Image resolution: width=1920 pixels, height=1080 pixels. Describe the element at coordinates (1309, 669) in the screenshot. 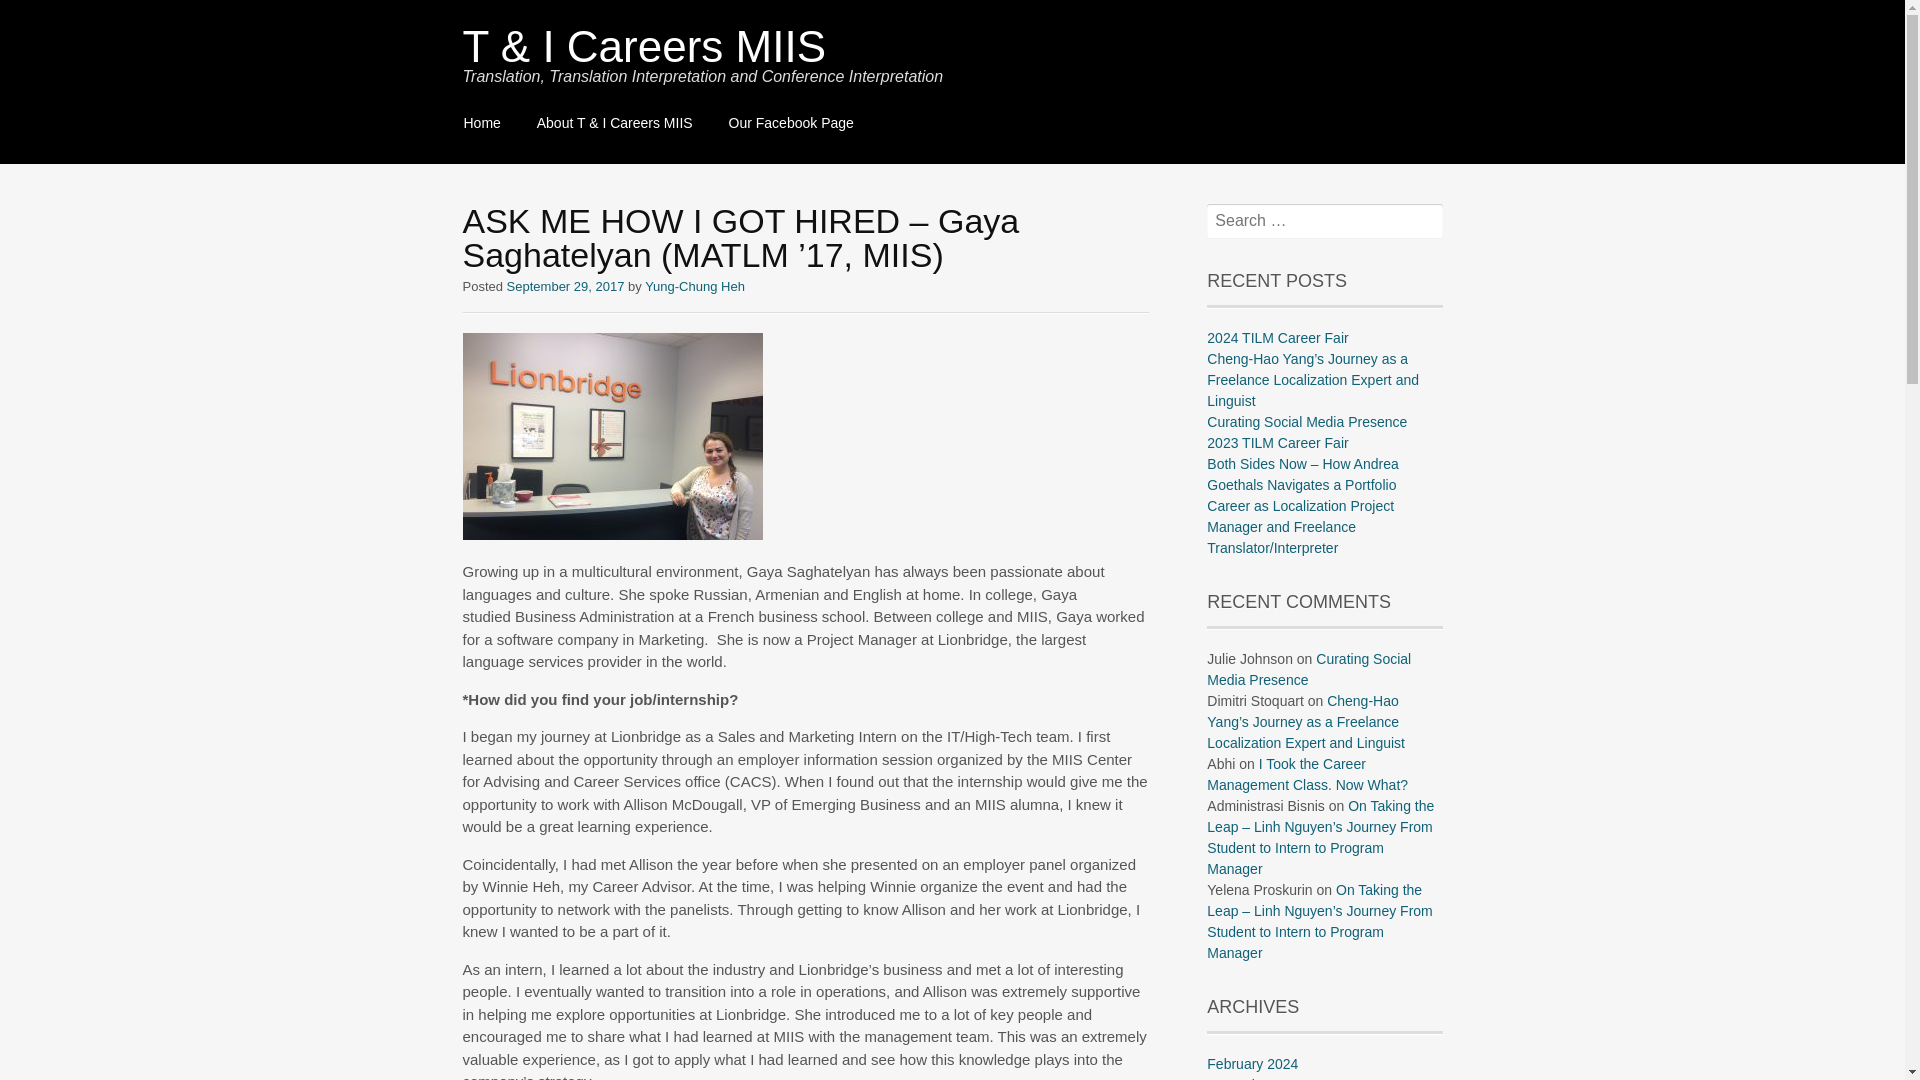

I see `Curating Social Media Presence` at that location.